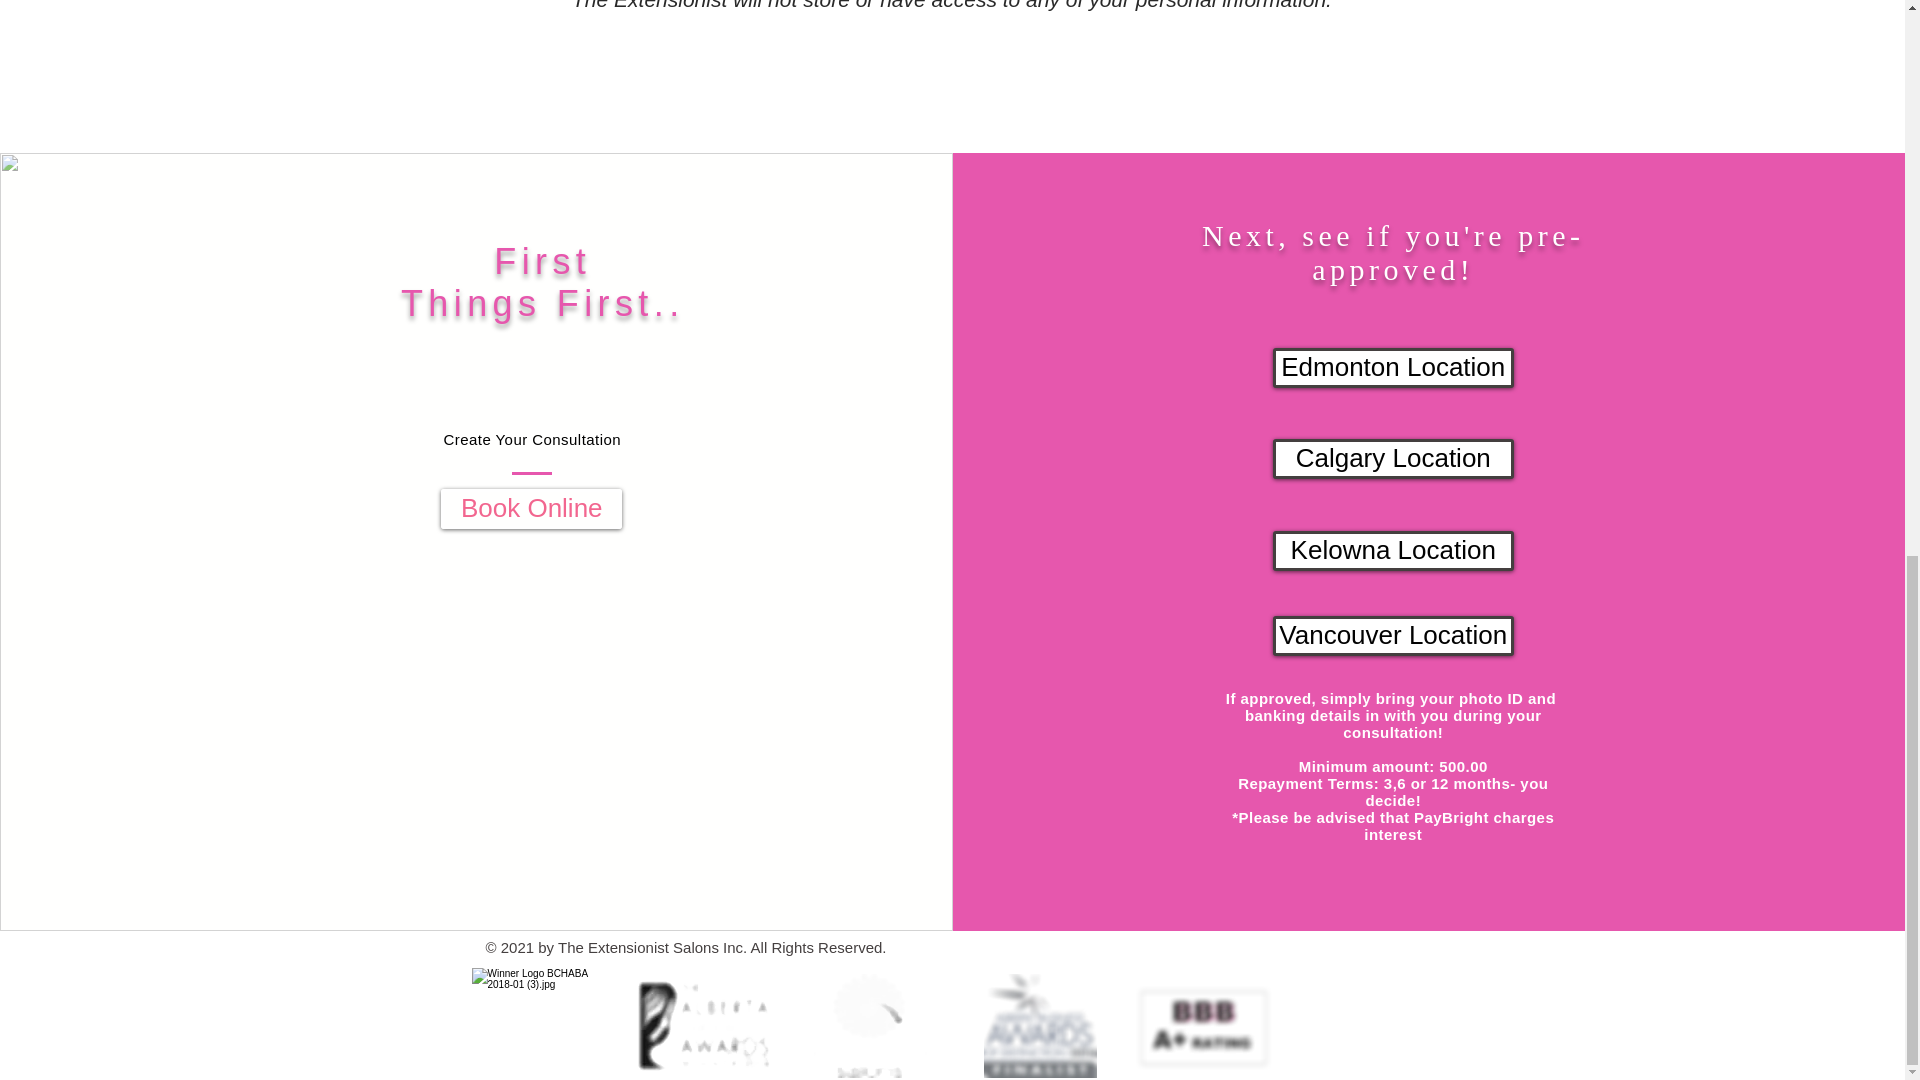  Describe the element at coordinates (544, 1021) in the screenshot. I see `IAO.jpg` at that location.